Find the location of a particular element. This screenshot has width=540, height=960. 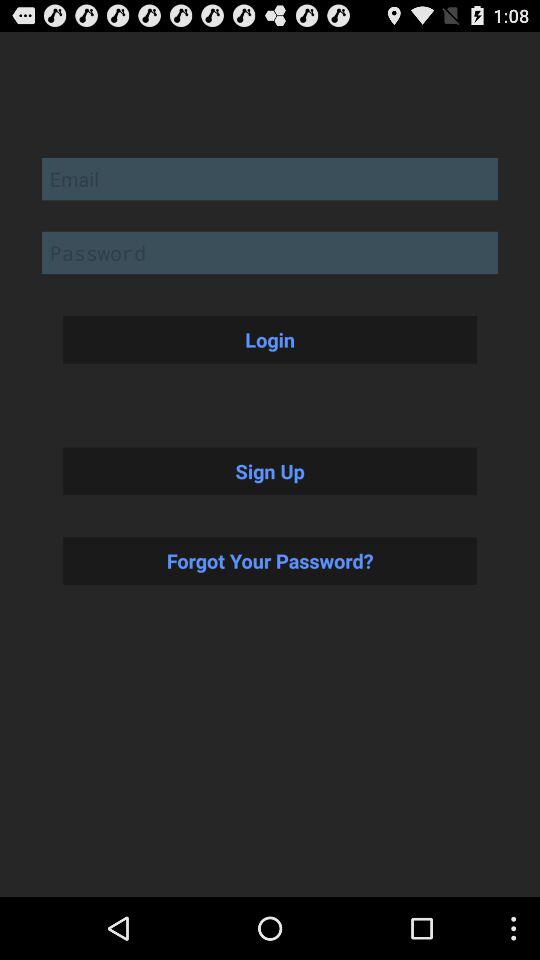

scroll until the forgot your password? icon is located at coordinates (270, 560).